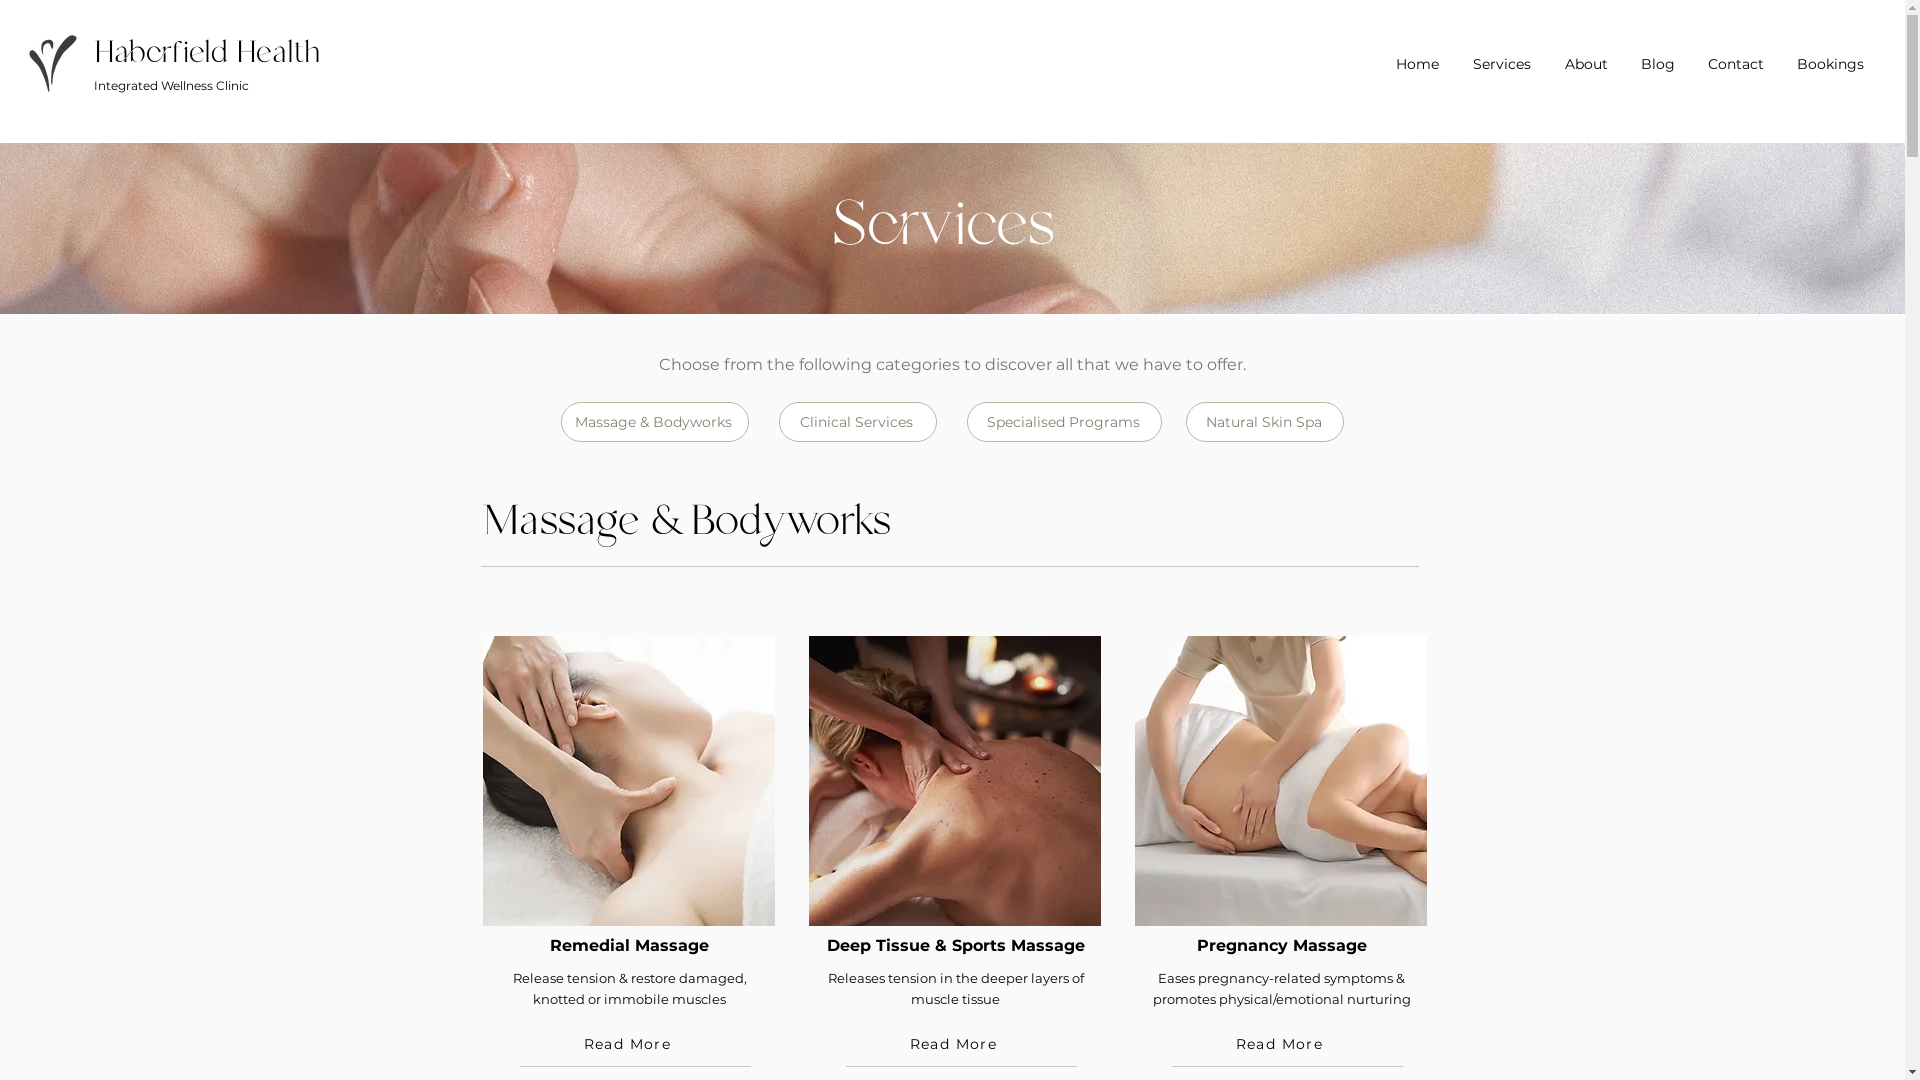 Image resolution: width=1920 pixels, height=1080 pixels. Describe the element at coordinates (1586, 55) in the screenshot. I see `About` at that location.